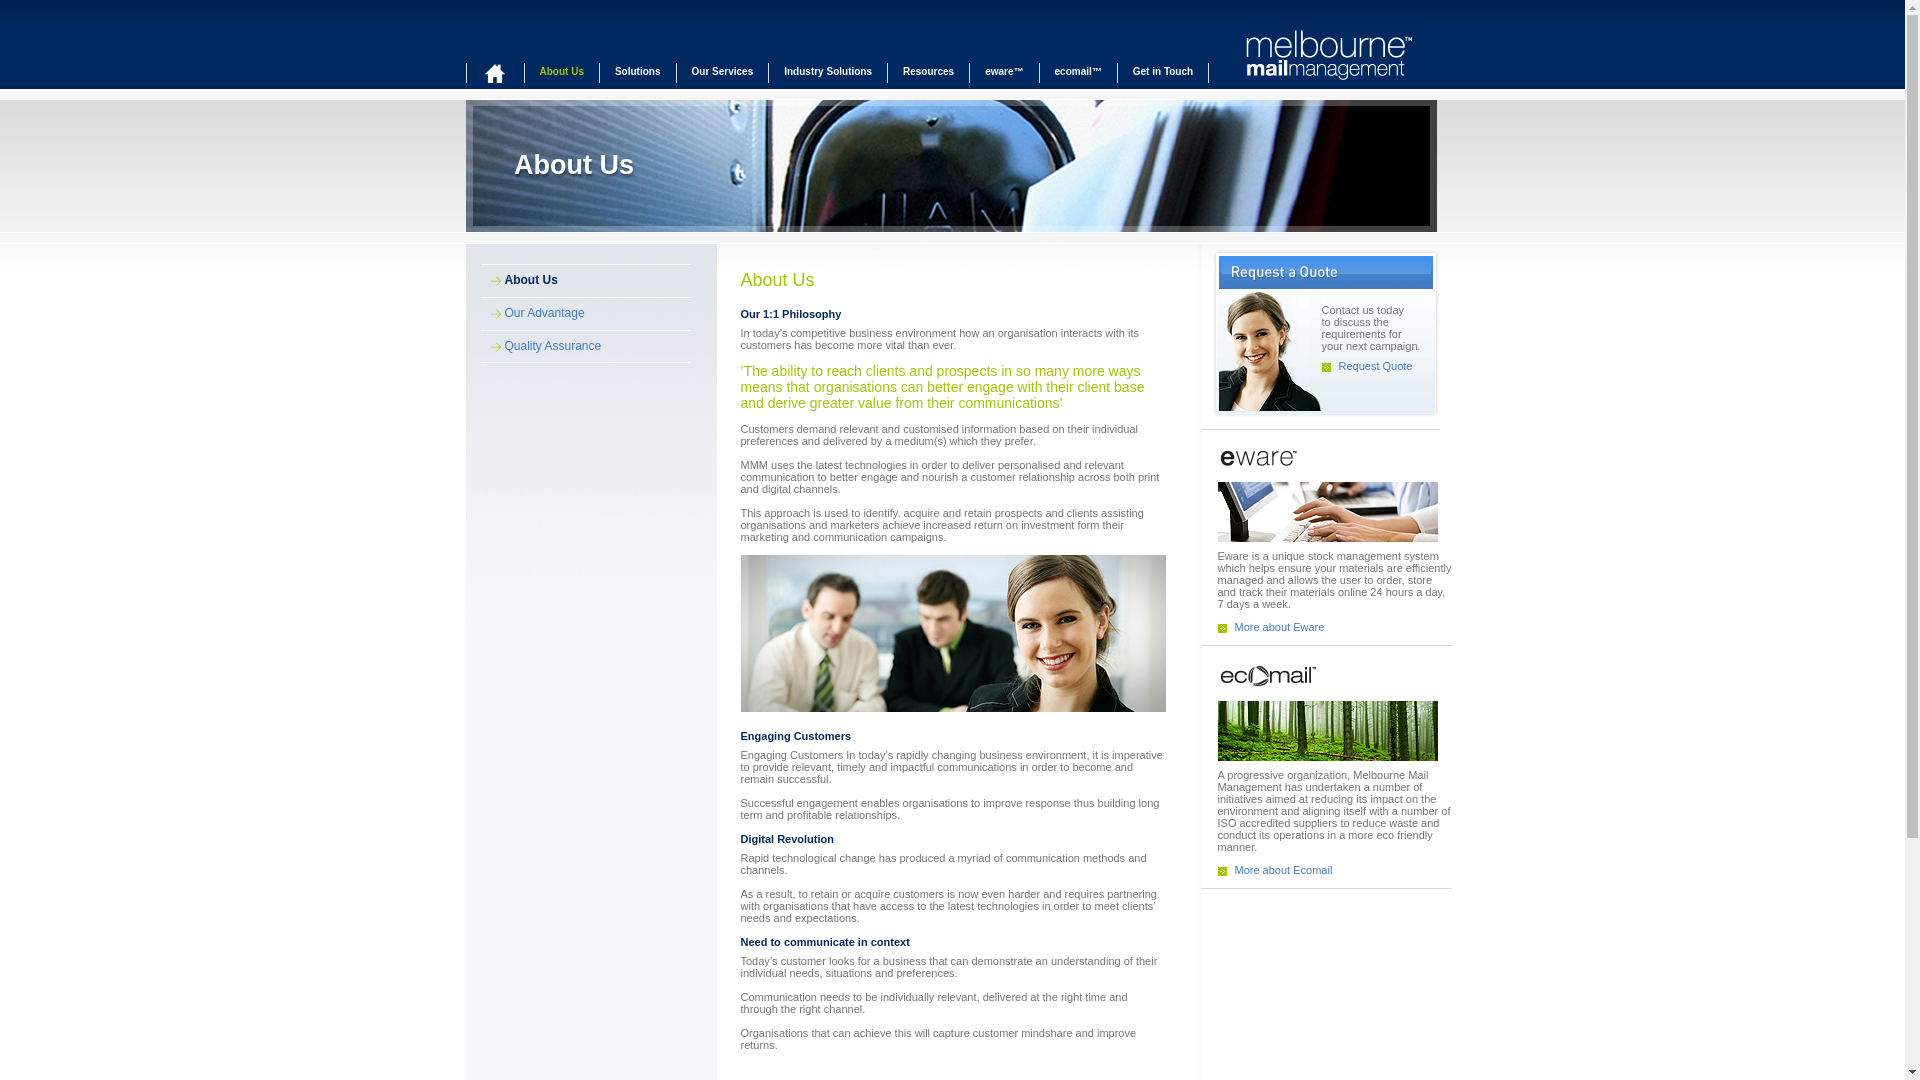  Describe the element at coordinates (1283, 870) in the screenshot. I see `More about Ecomail` at that location.